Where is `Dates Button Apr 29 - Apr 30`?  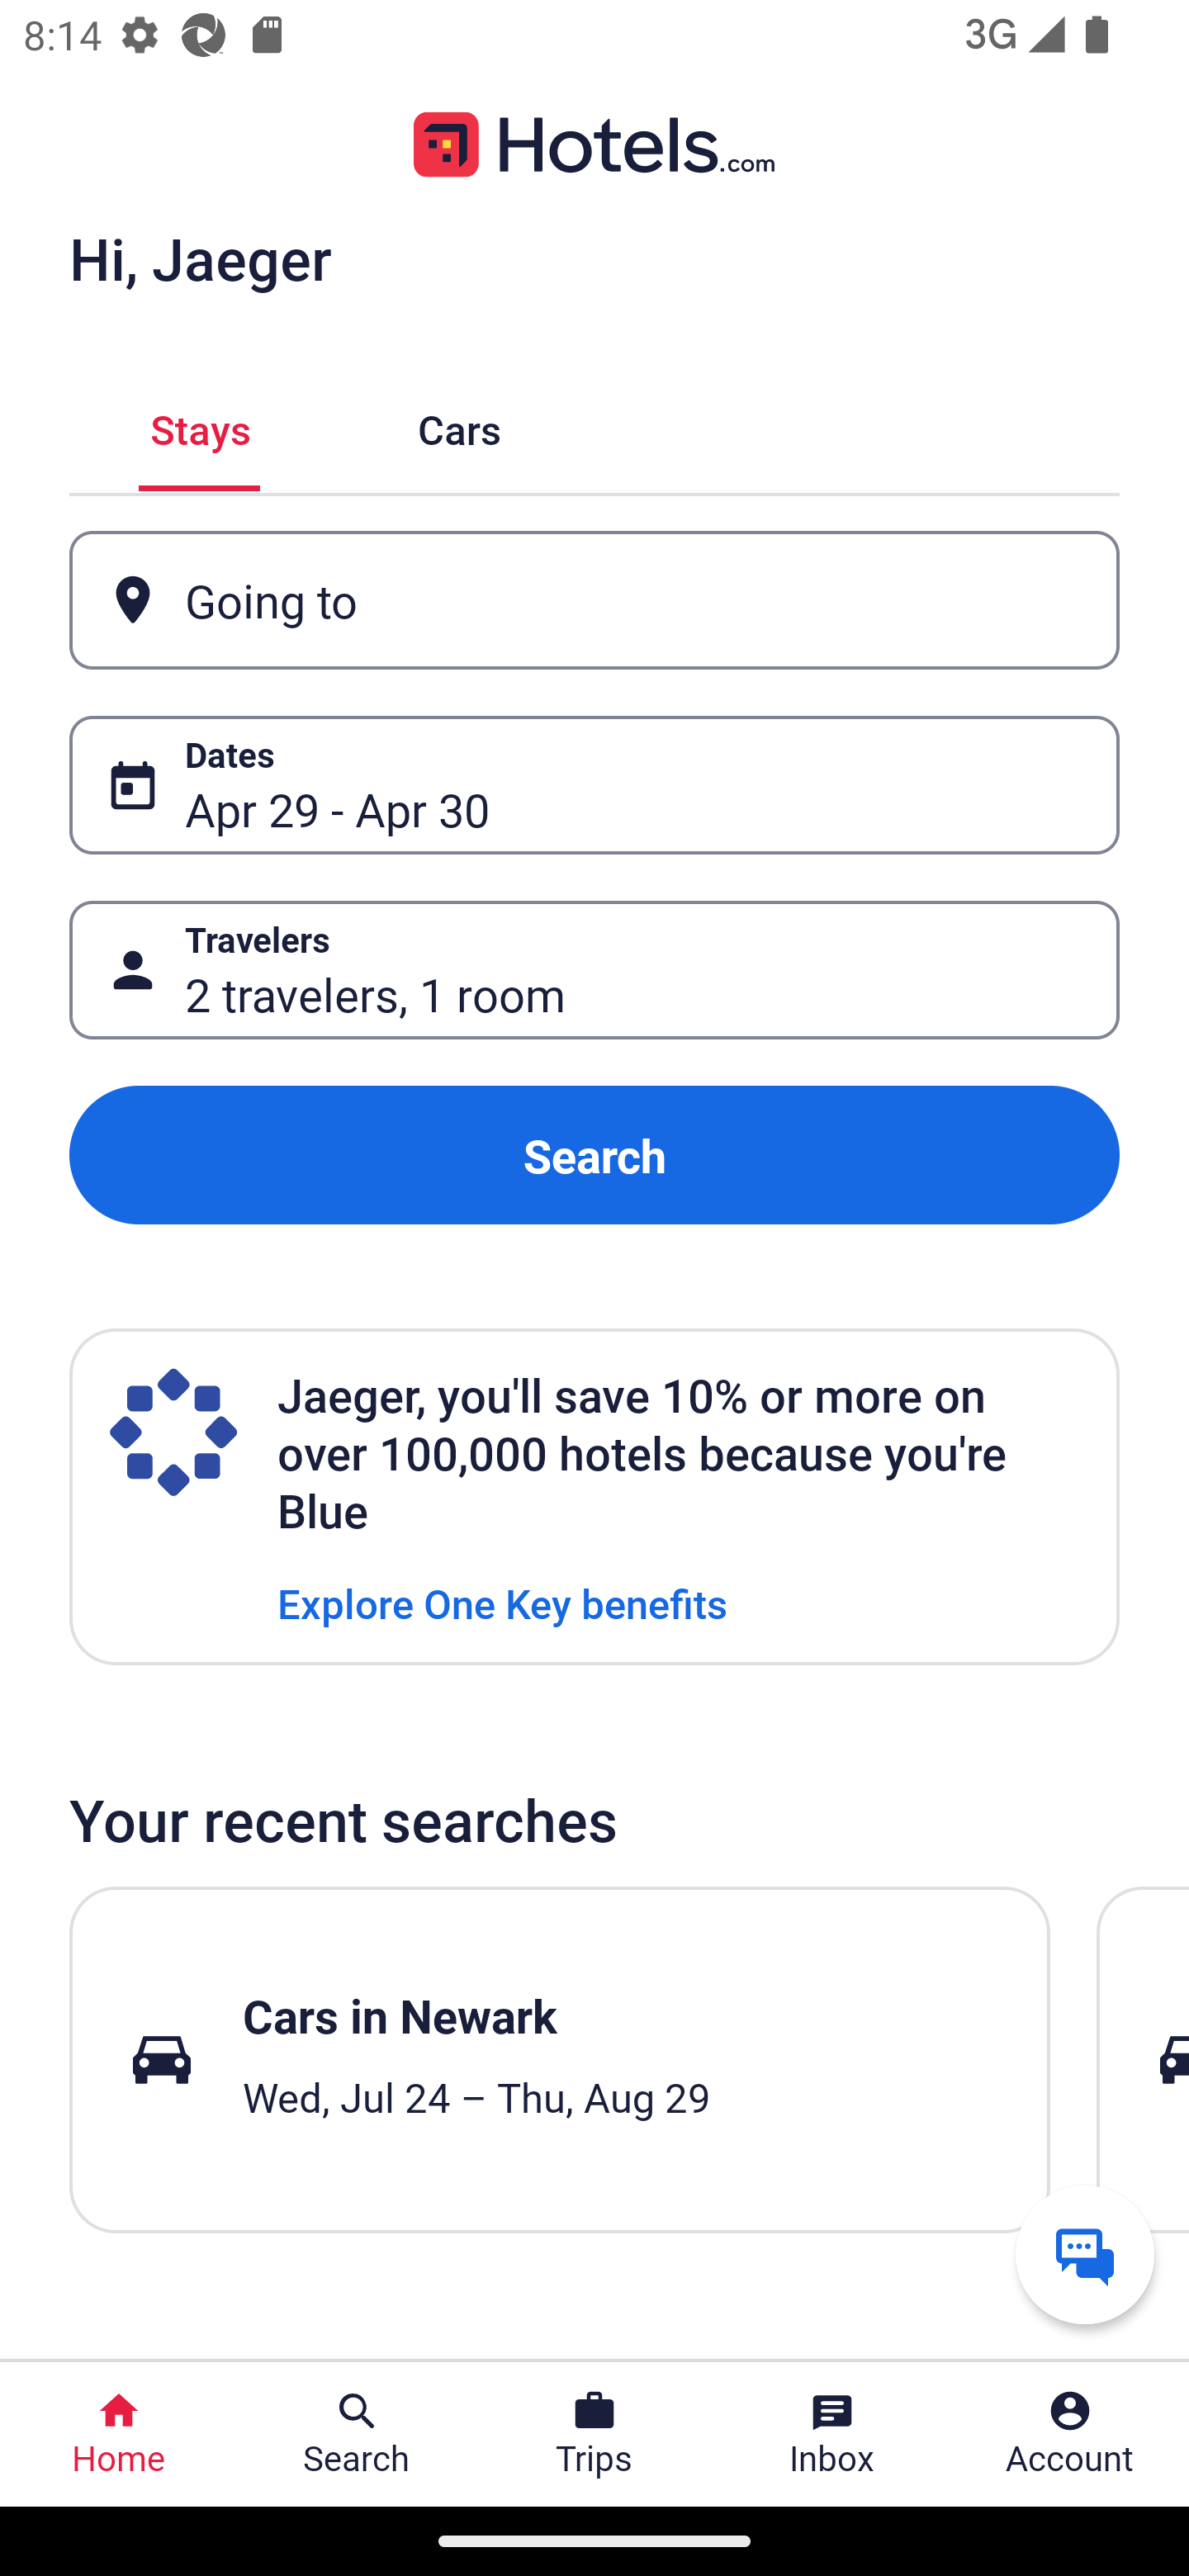
Dates Button Apr 29 - Apr 30 is located at coordinates (594, 785).